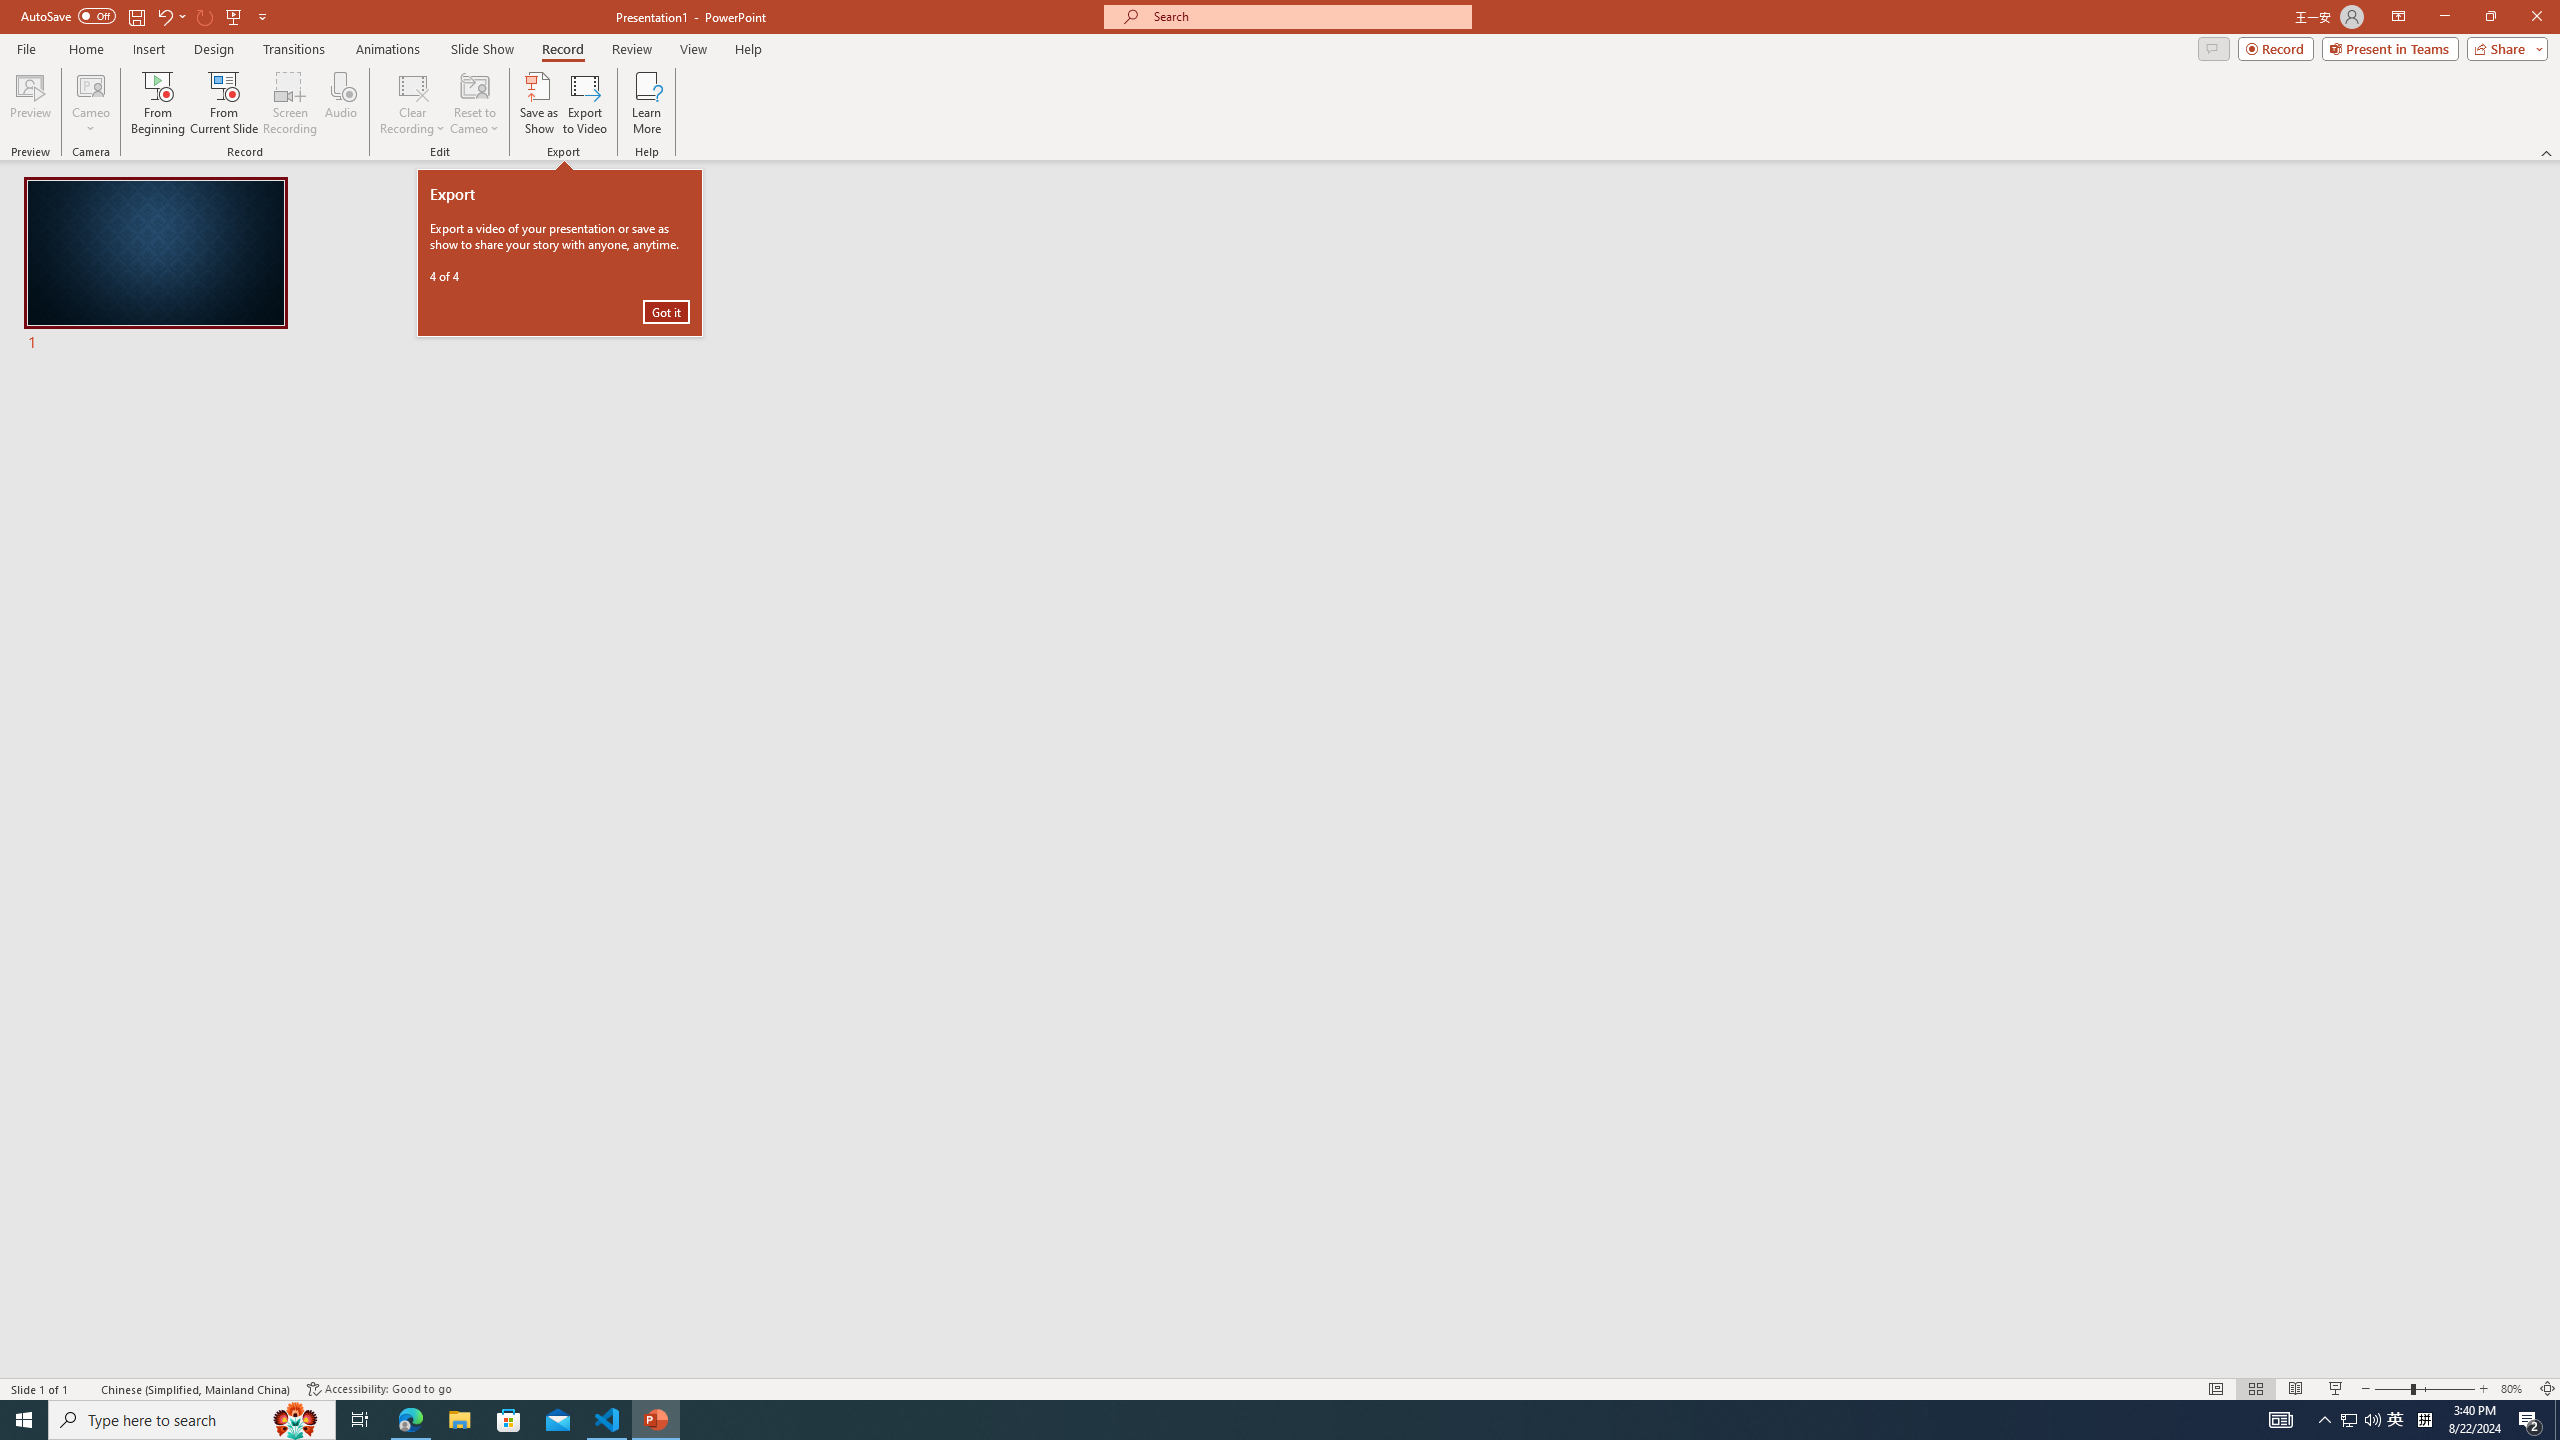 Image resolution: width=2560 pixels, height=1440 pixels. I want to click on Cameo, so click(90, 103).